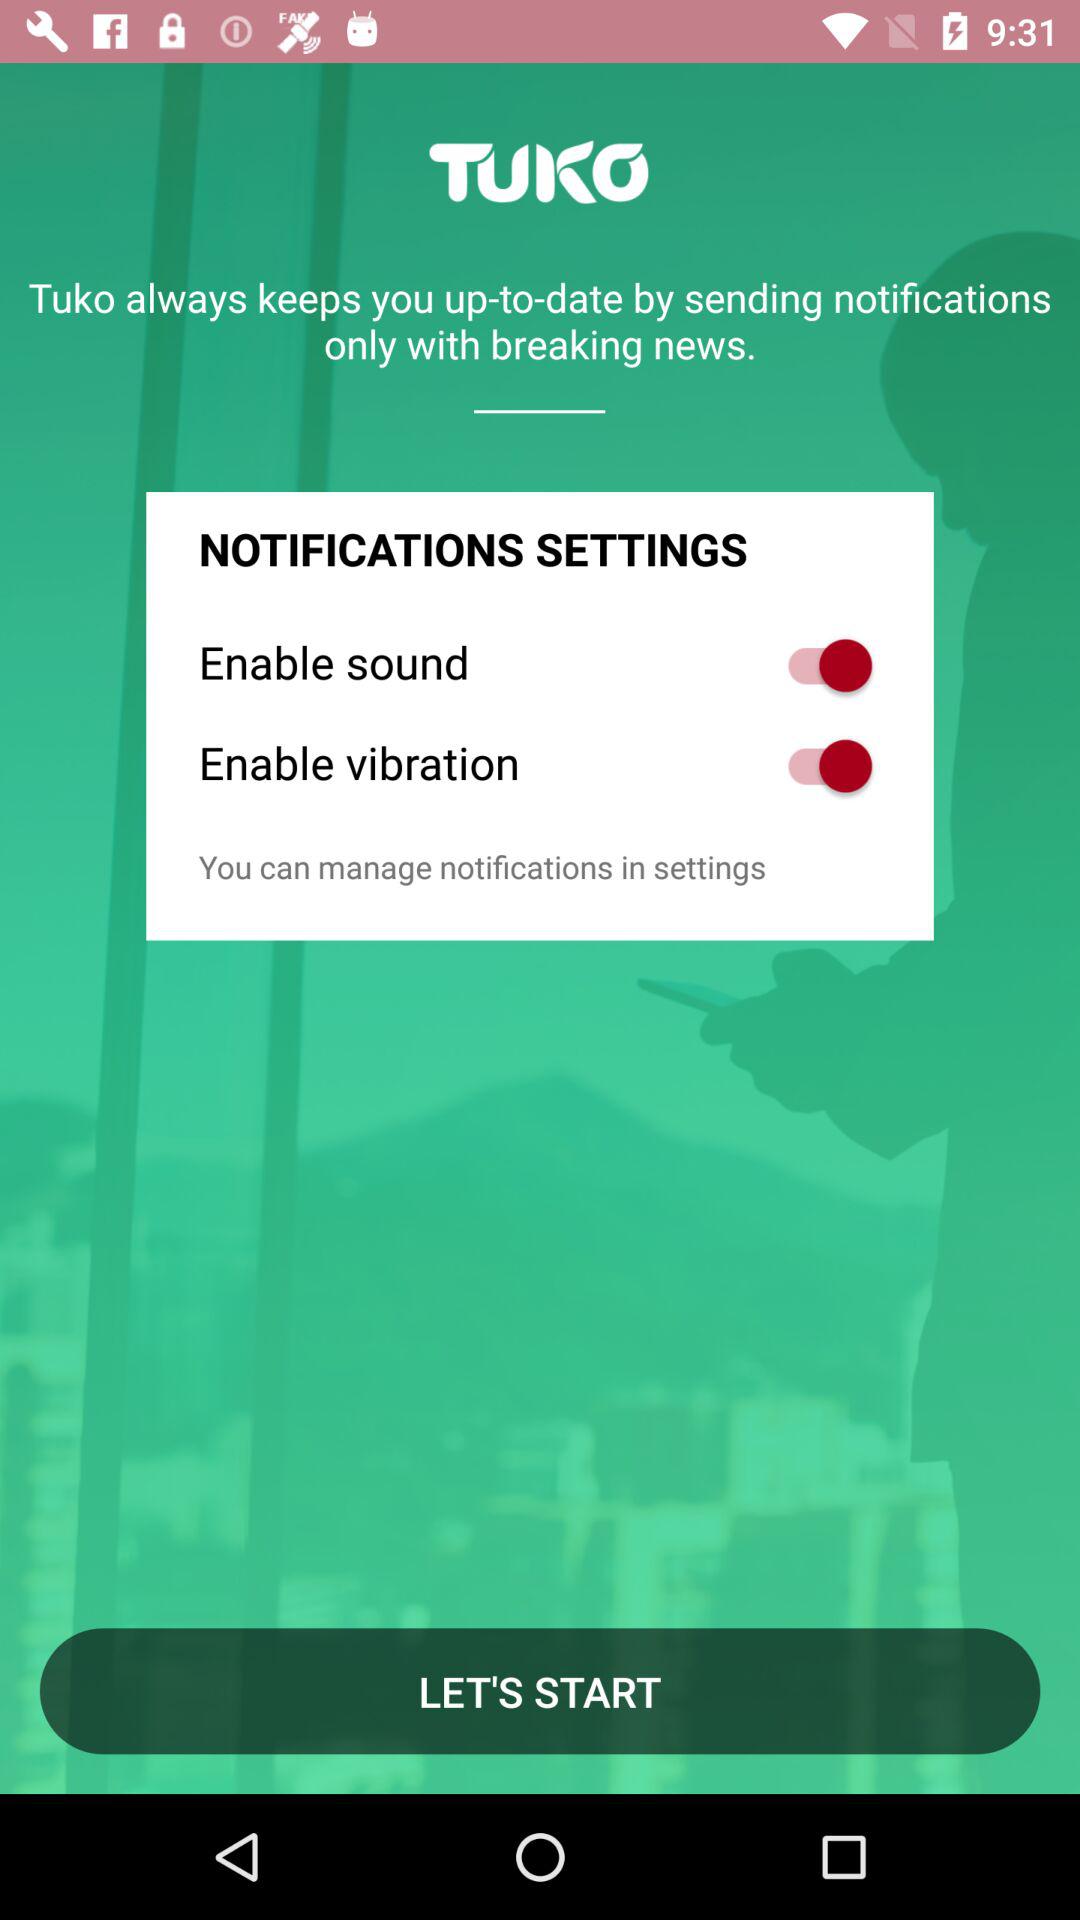  Describe the element at coordinates (820, 666) in the screenshot. I see `enable sound option` at that location.